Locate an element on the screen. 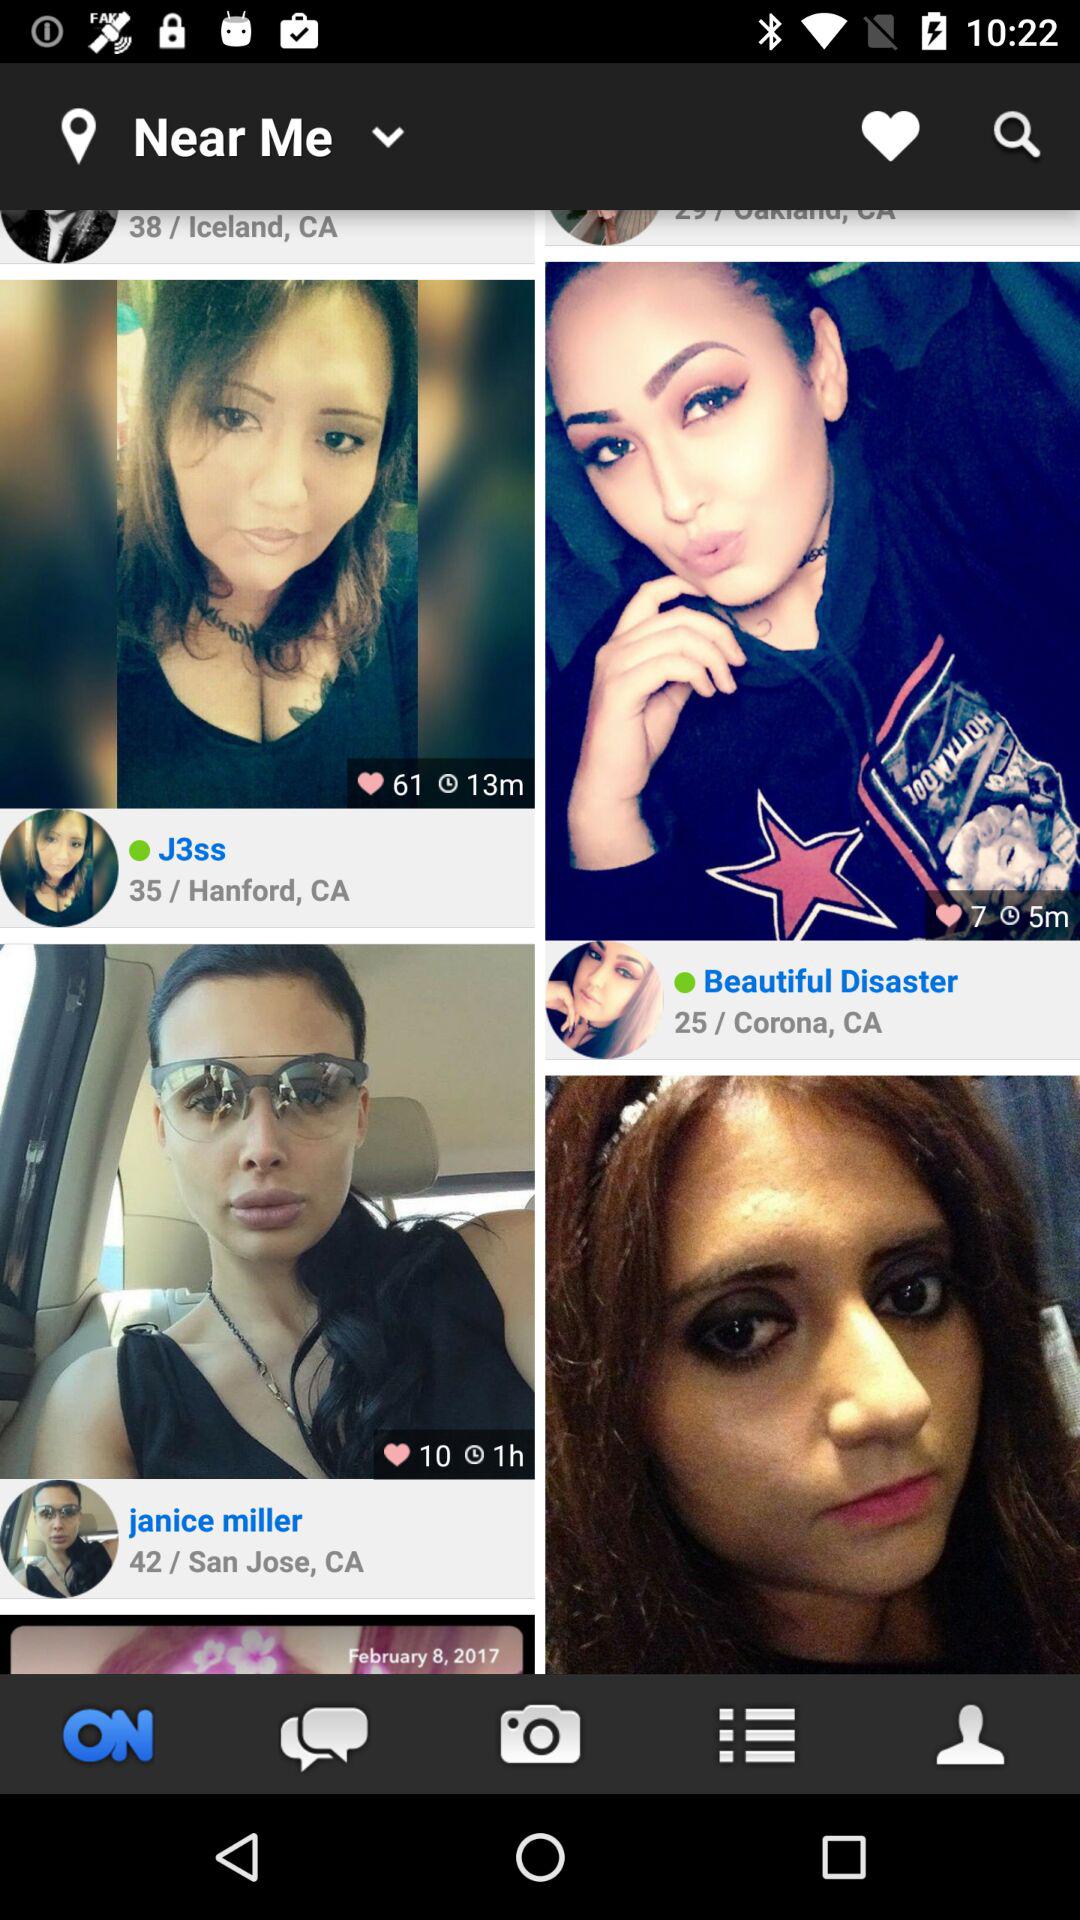  profile is located at coordinates (972, 1734).